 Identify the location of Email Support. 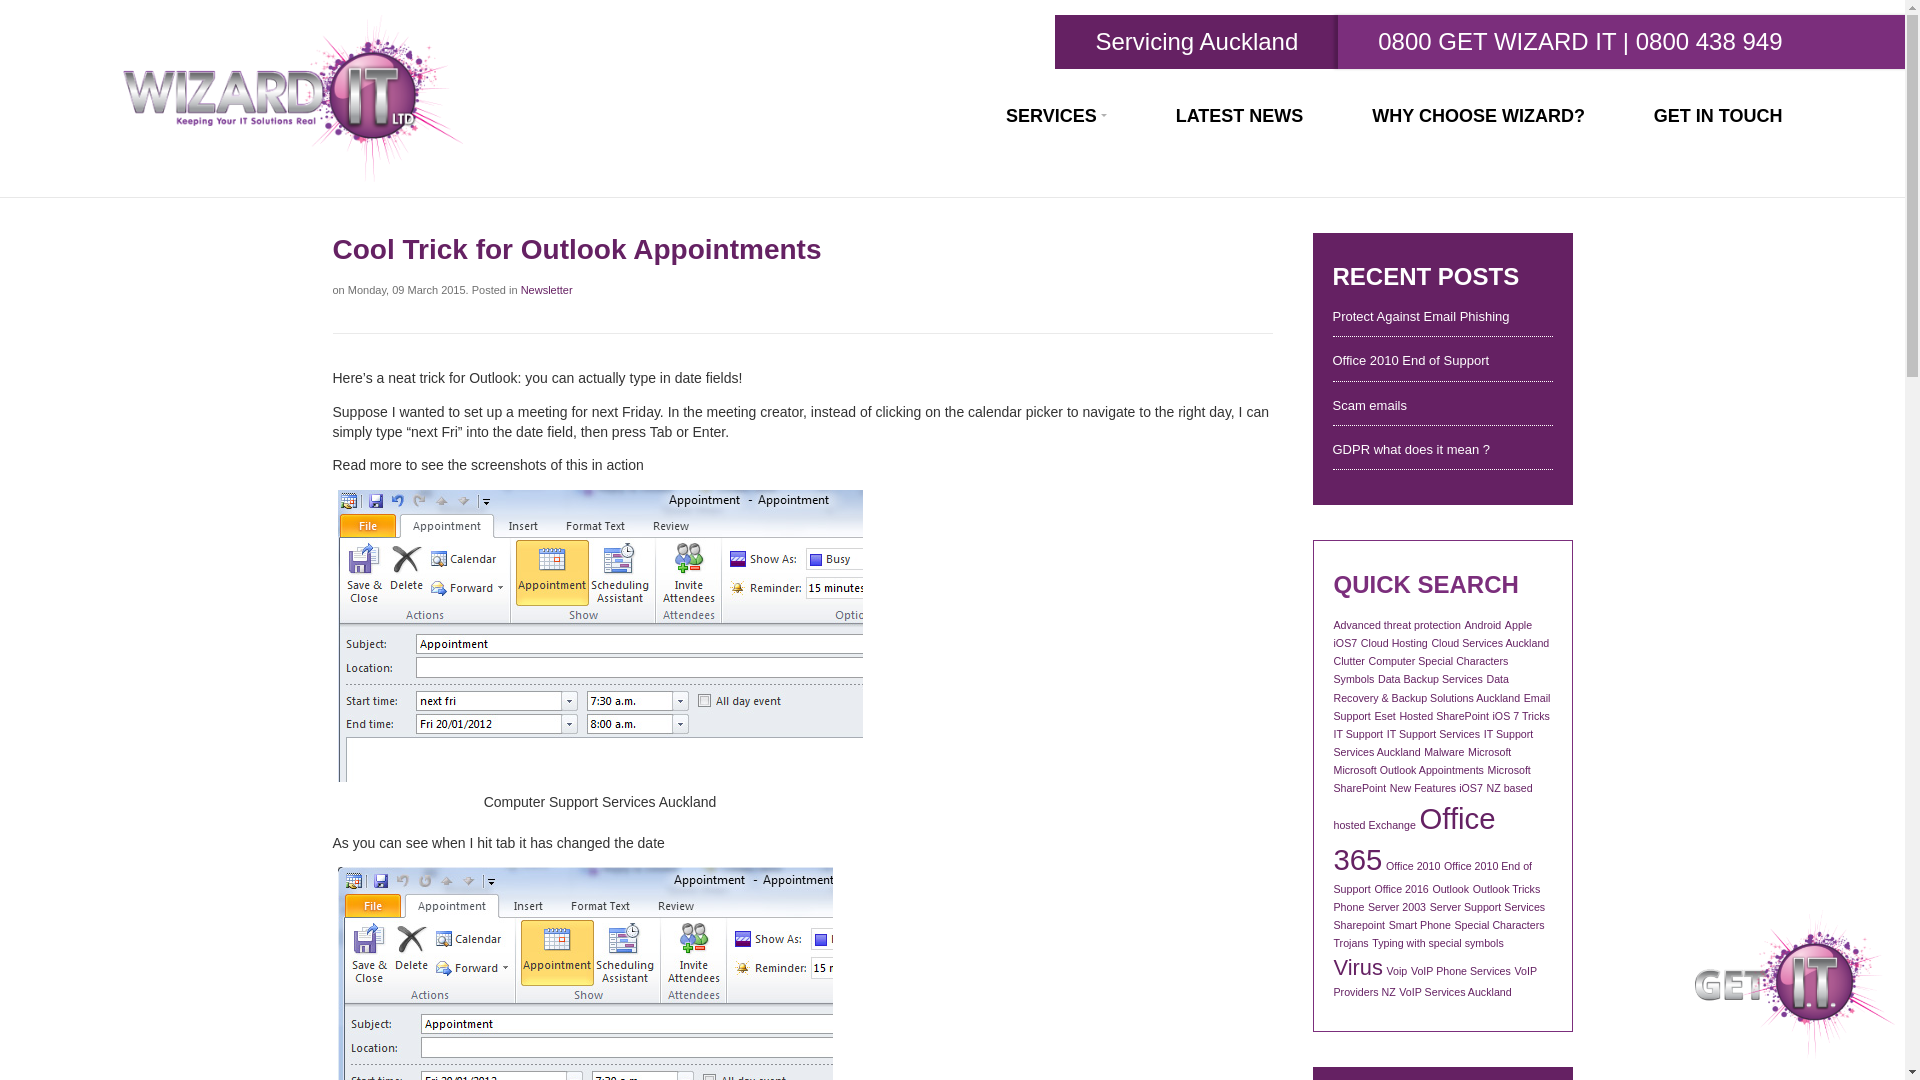
(1442, 707).